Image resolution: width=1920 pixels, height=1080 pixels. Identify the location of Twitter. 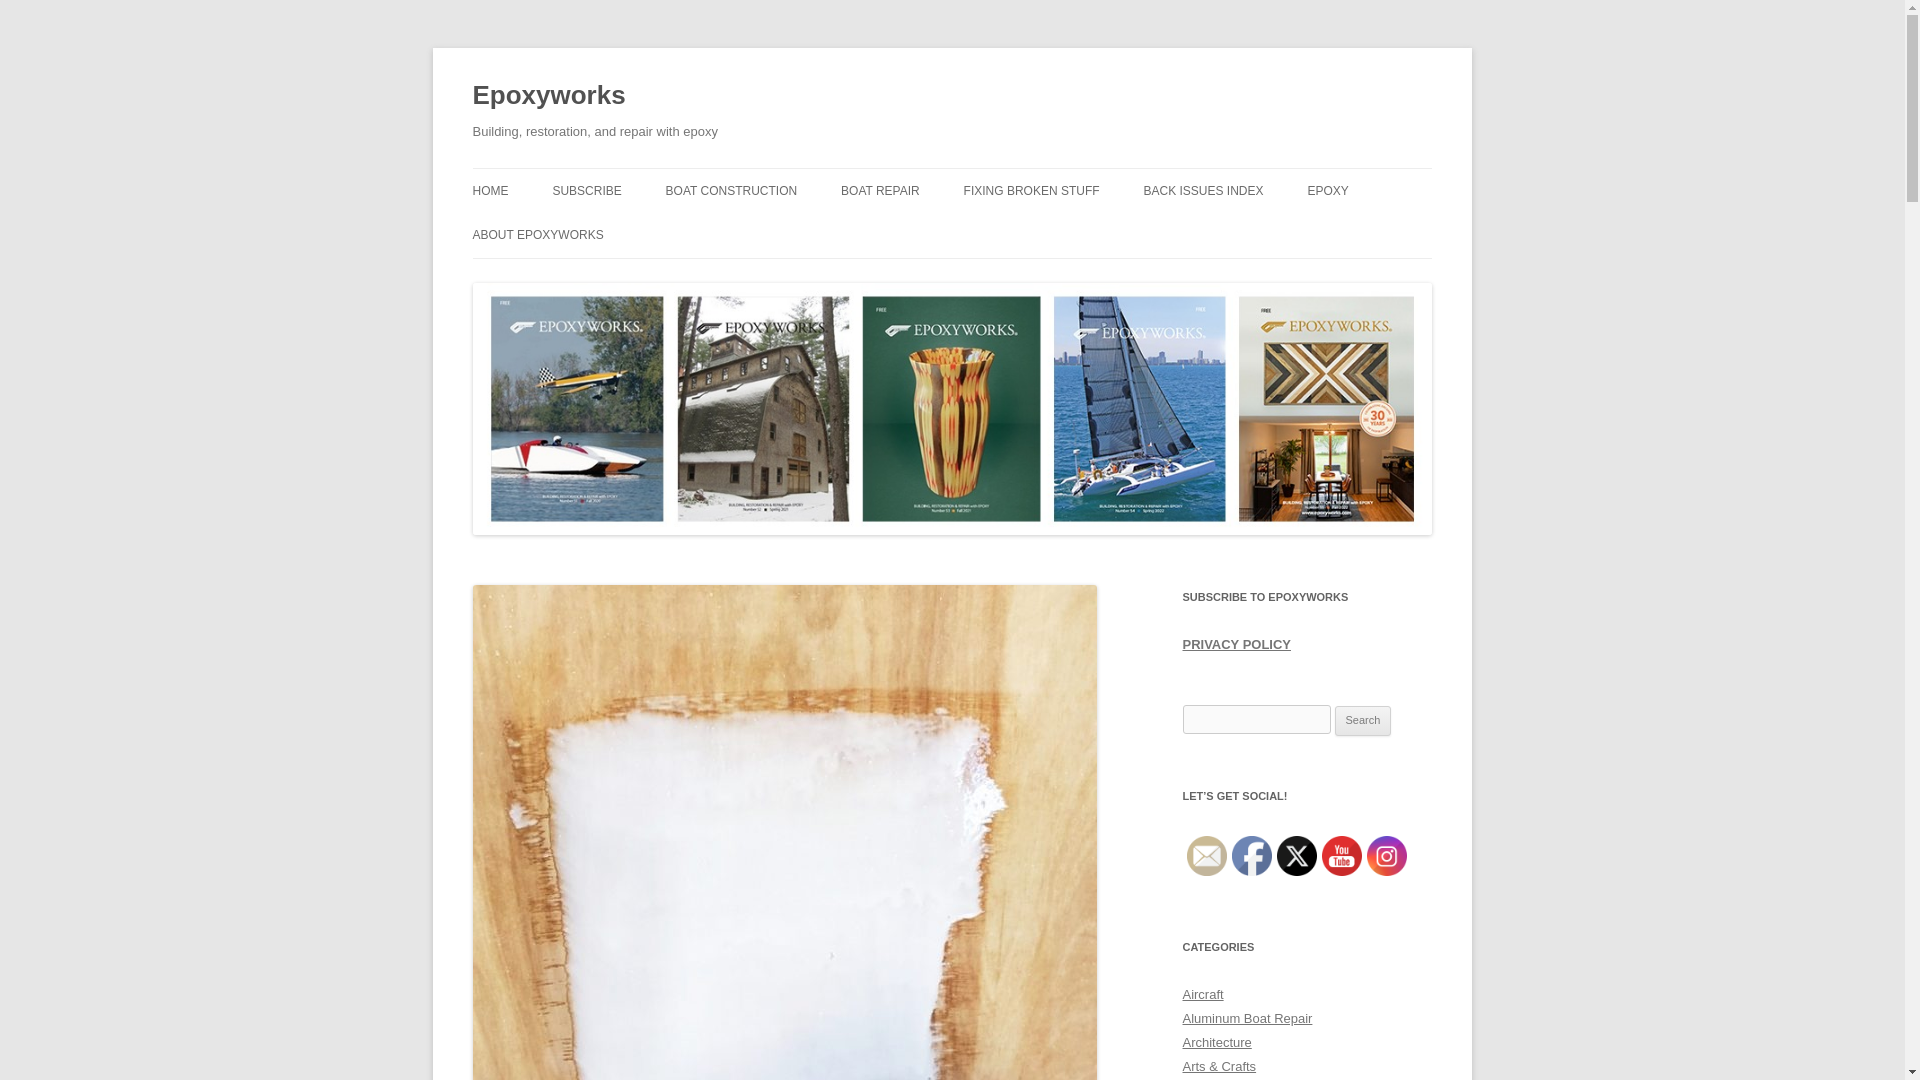
(1296, 855).